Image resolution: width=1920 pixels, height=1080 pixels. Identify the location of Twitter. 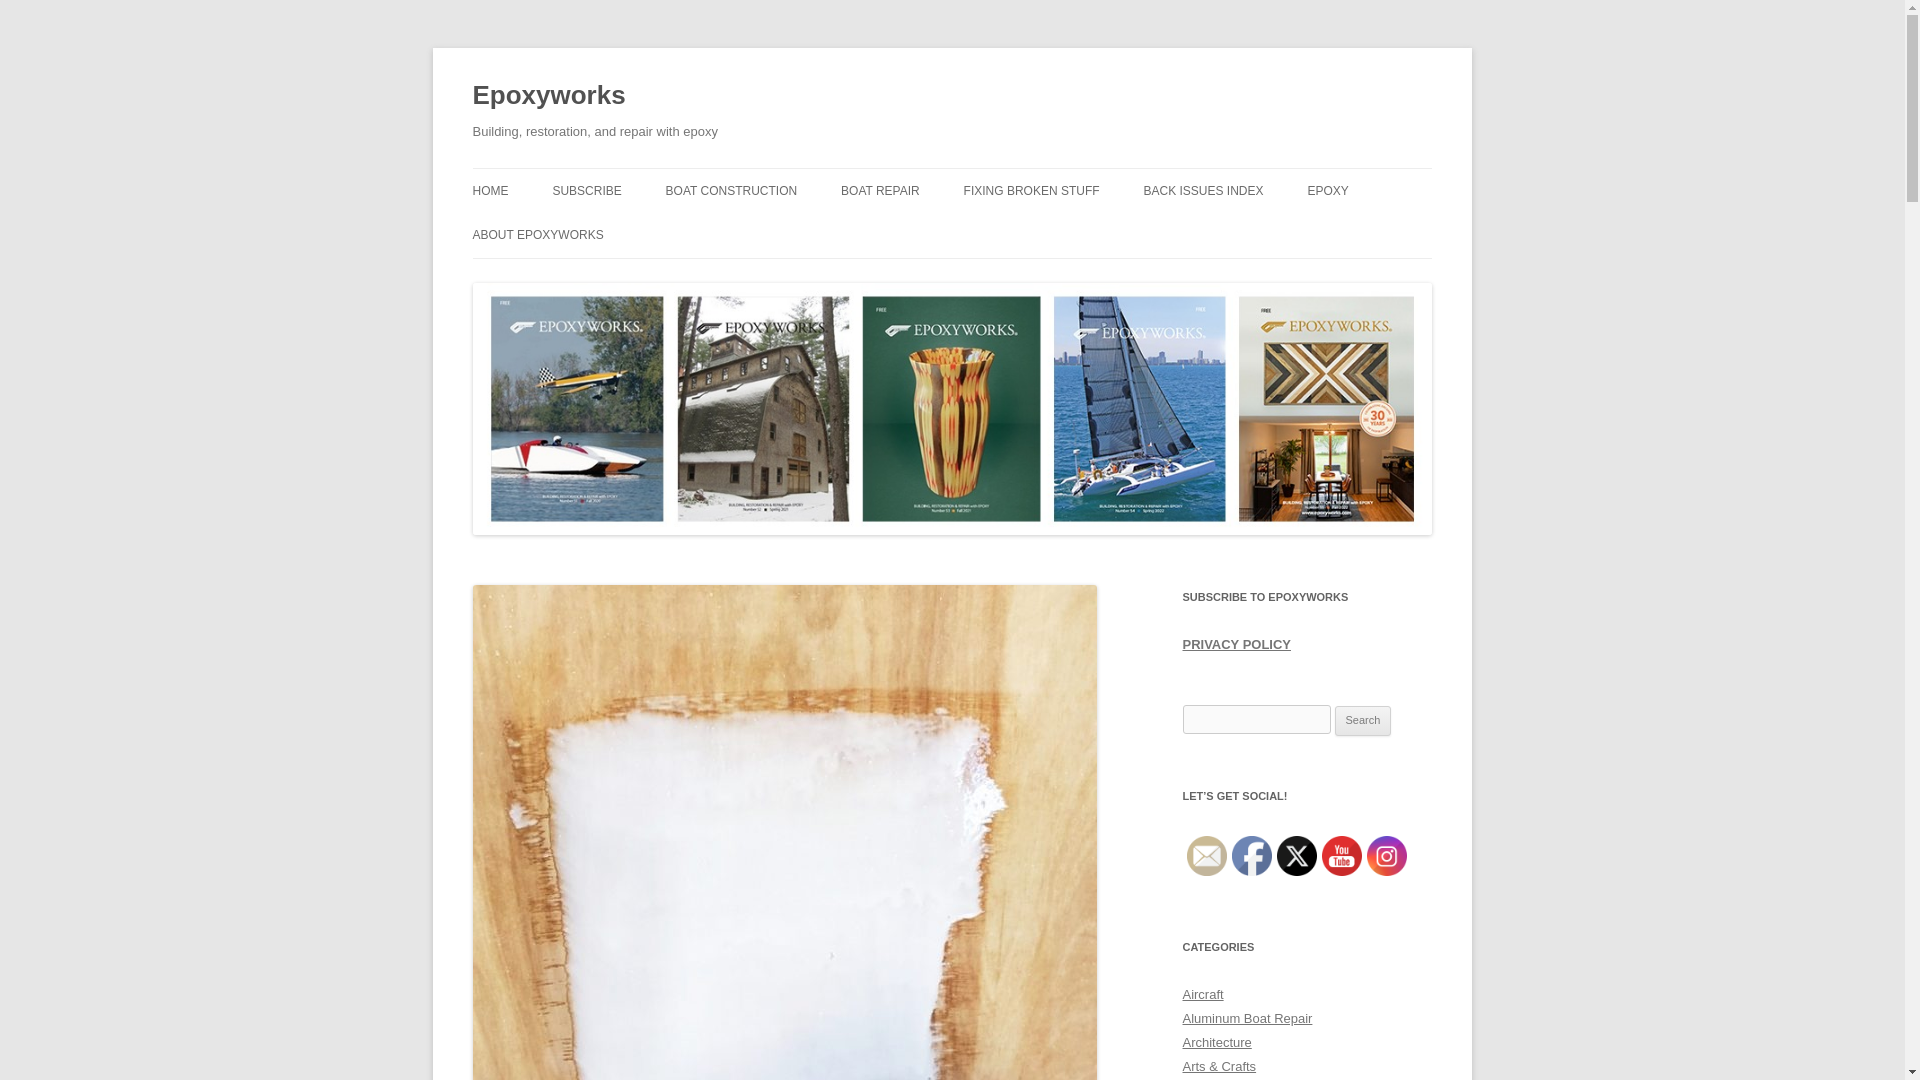
(1296, 855).